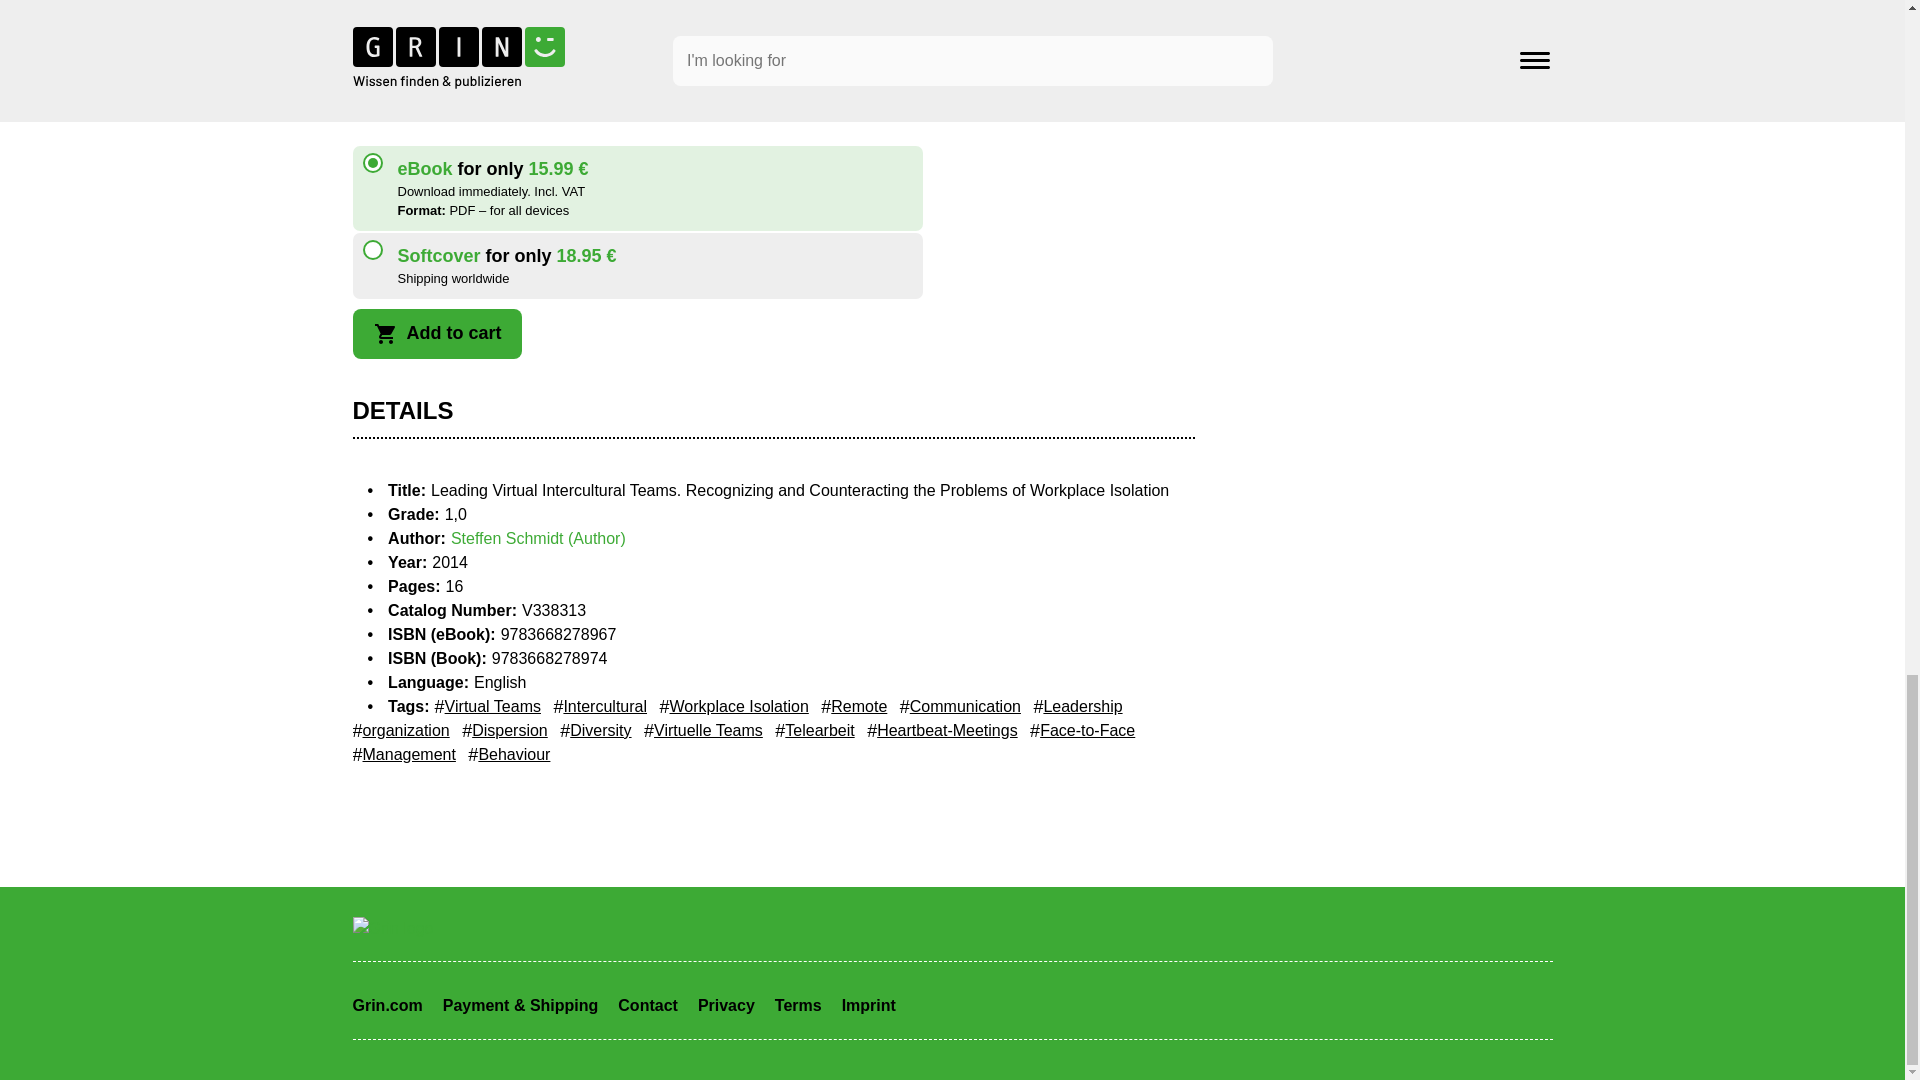  I want to click on Remote, so click(854, 707).